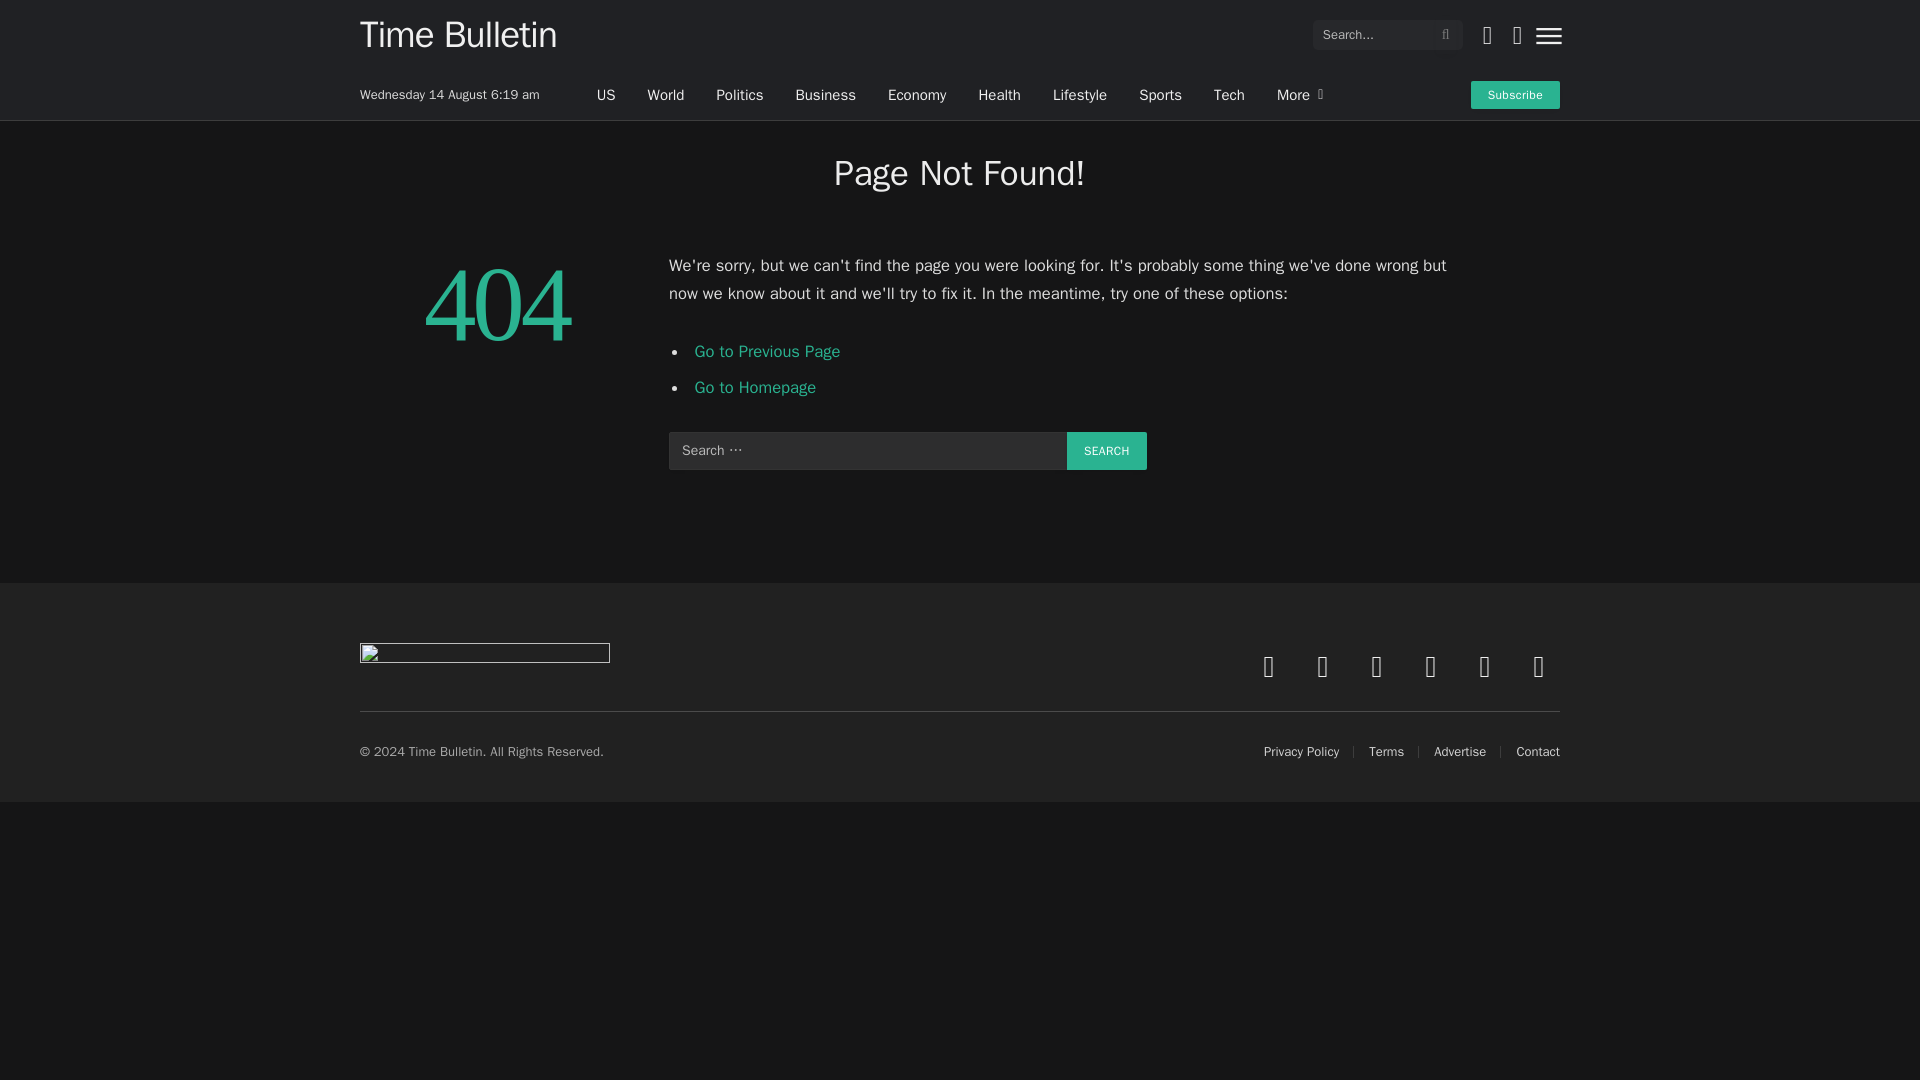 This screenshot has height=1080, width=1920. Describe the element at coordinates (458, 34) in the screenshot. I see `Time Bulletin` at that location.